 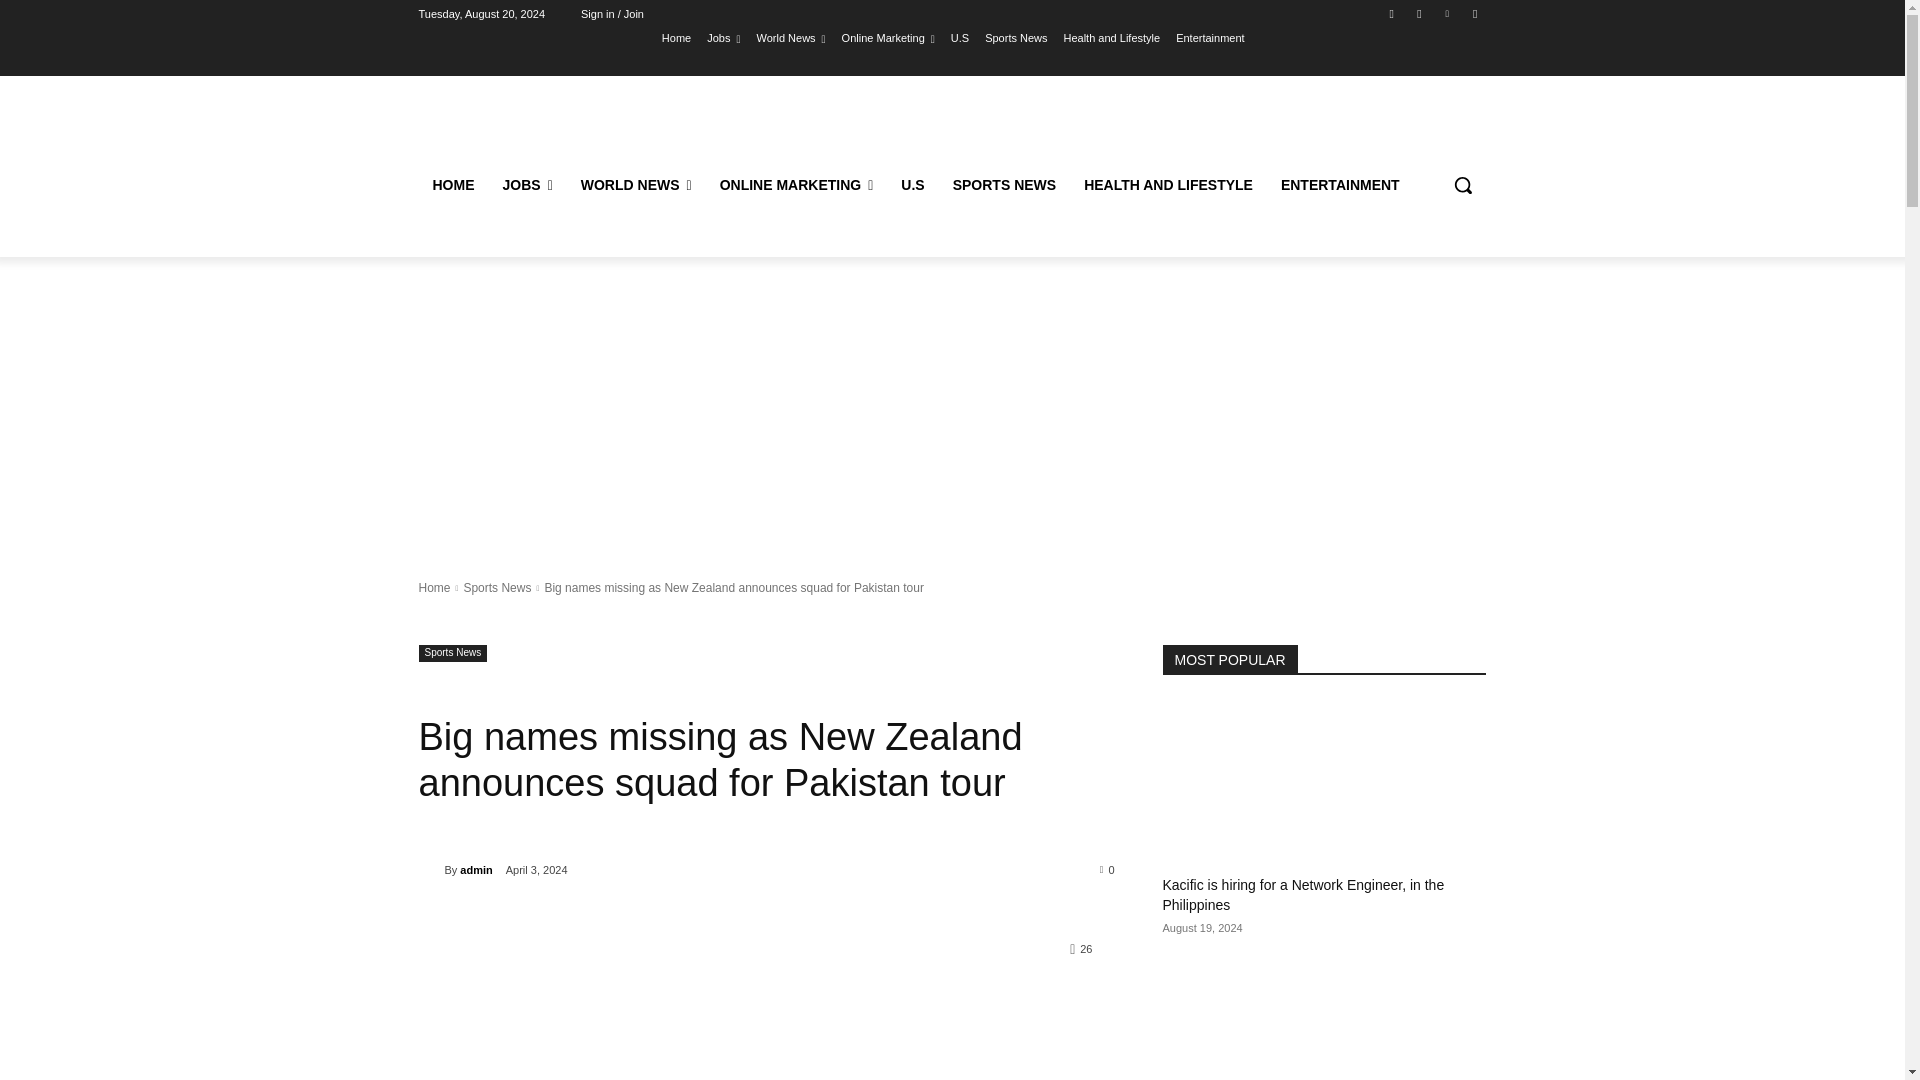 I want to click on Instagram, so click(x=1418, y=13).